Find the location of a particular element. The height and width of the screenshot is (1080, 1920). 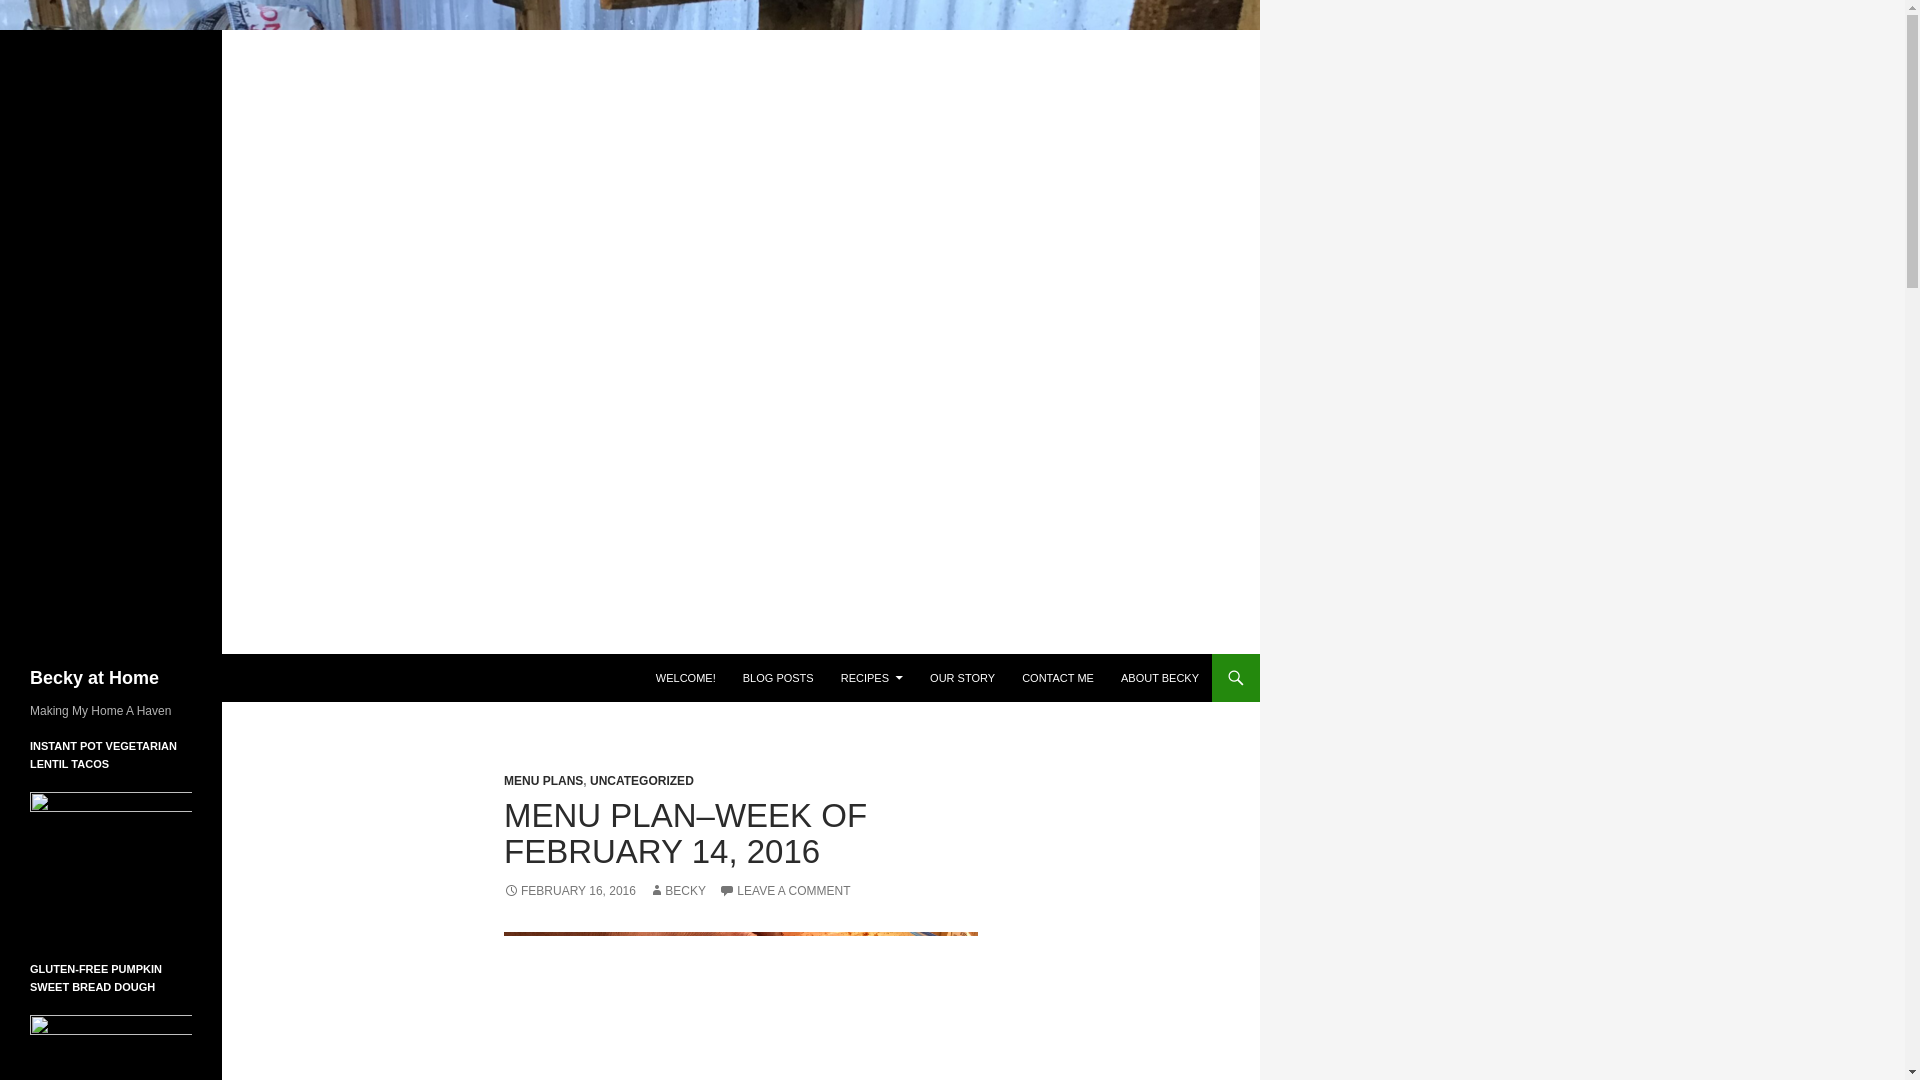

UNCATEGORIZED is located at coordinates (641, 781).